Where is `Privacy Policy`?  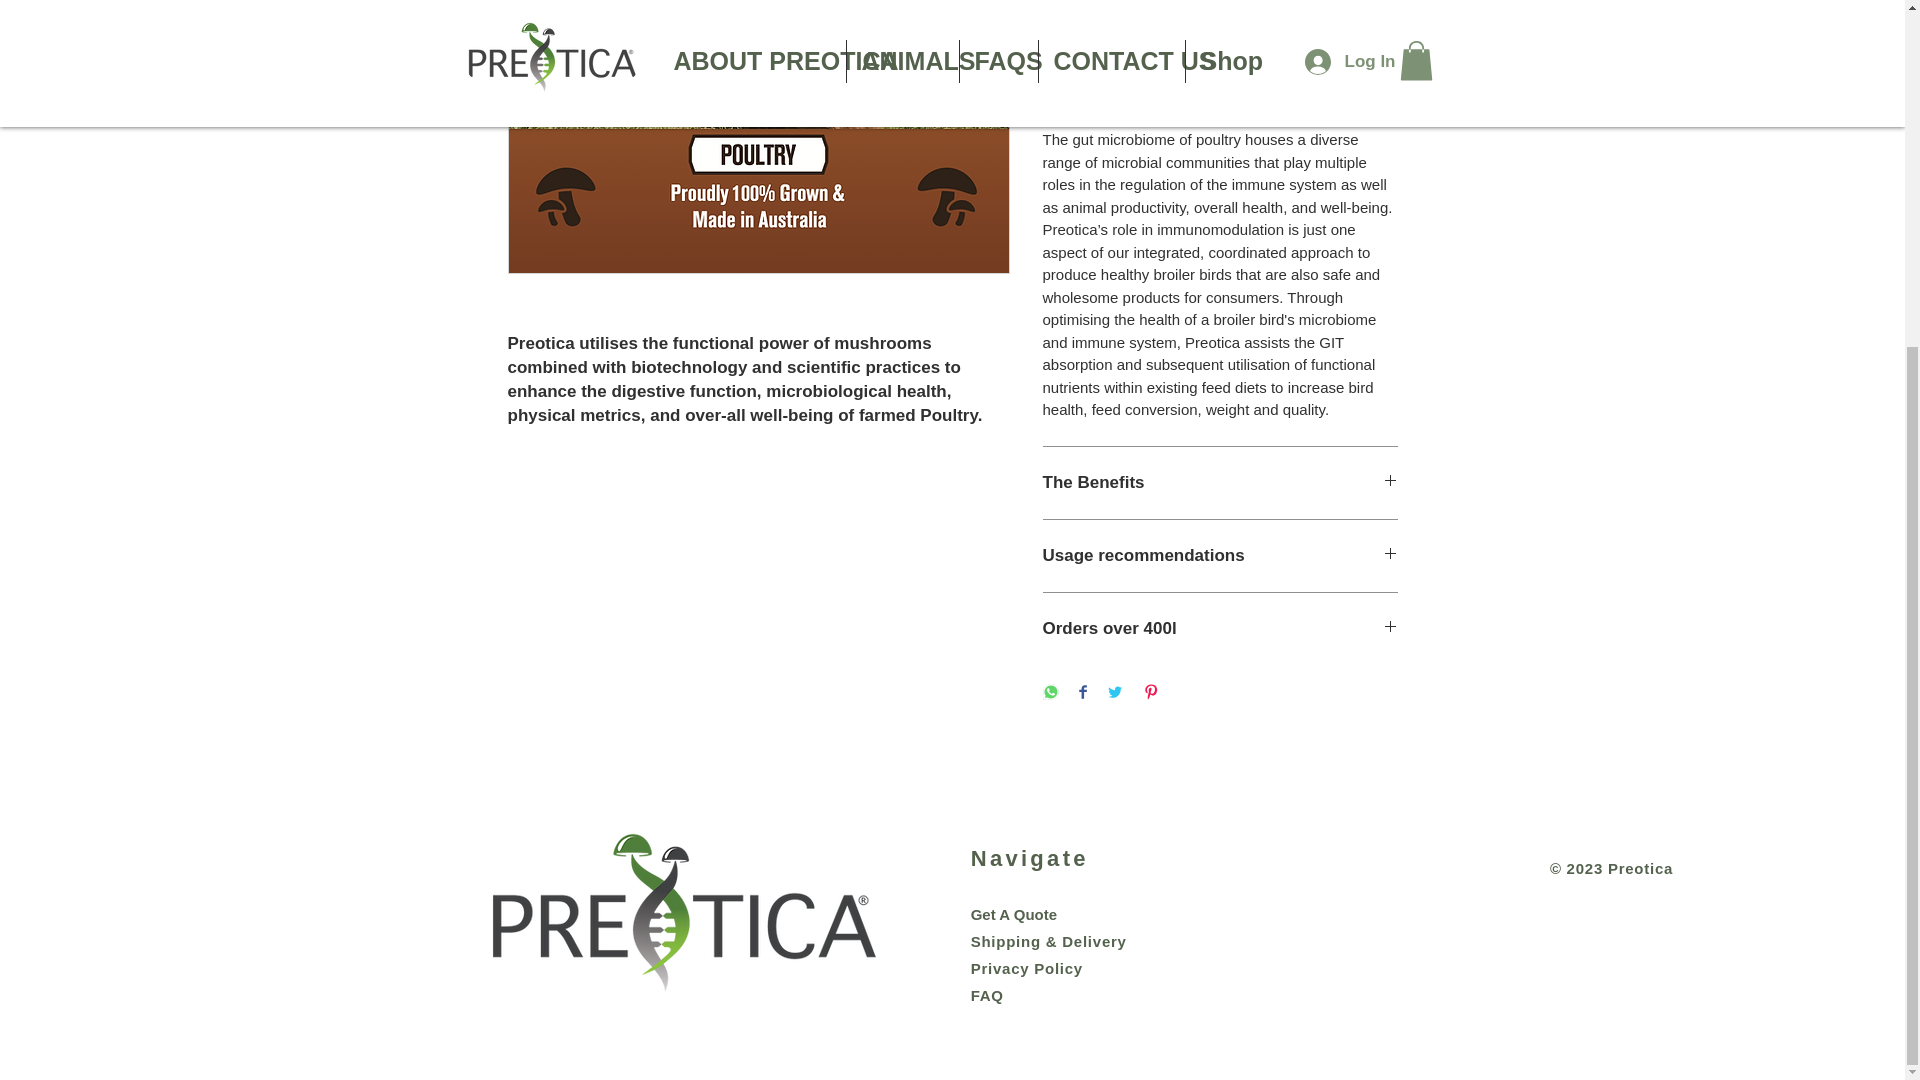 Privacy Policy is located at coordinates (1026, 968).